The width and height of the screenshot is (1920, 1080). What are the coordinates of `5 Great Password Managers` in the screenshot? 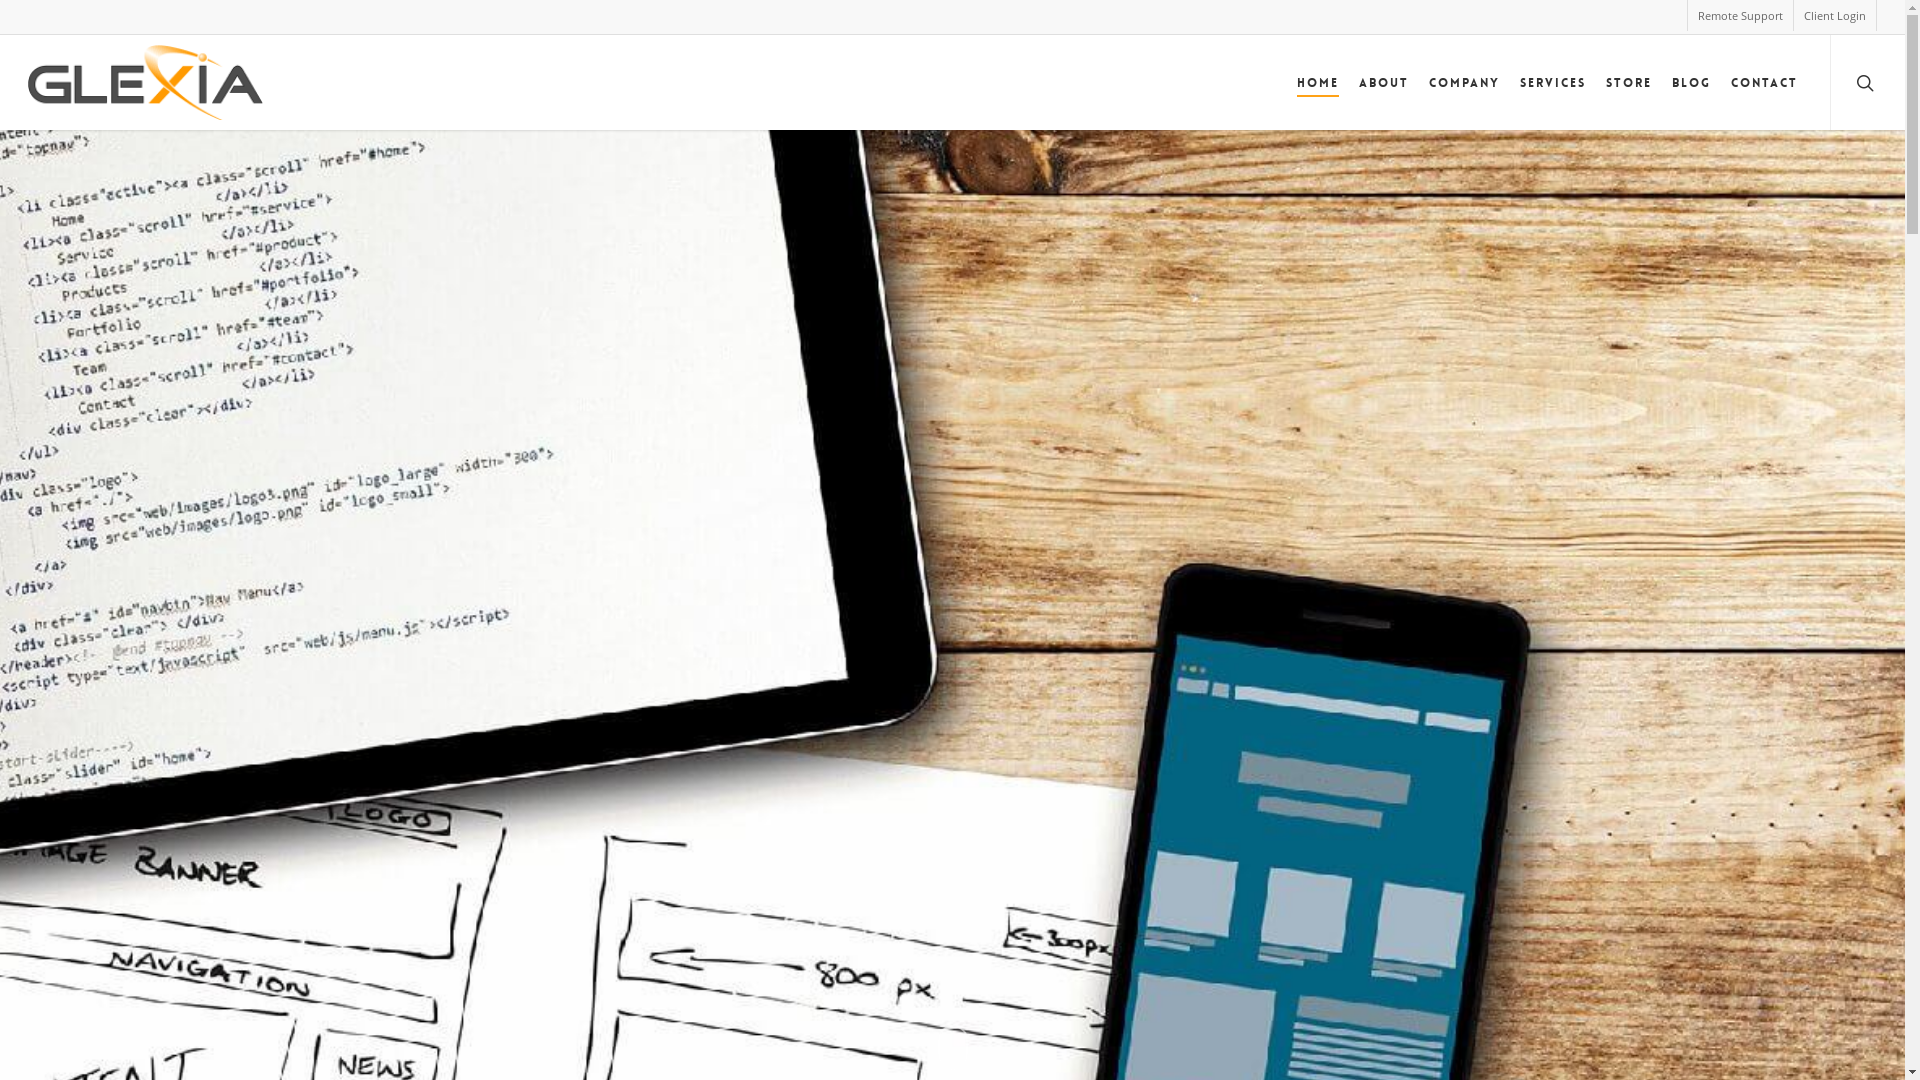 It's located at (794, 468).